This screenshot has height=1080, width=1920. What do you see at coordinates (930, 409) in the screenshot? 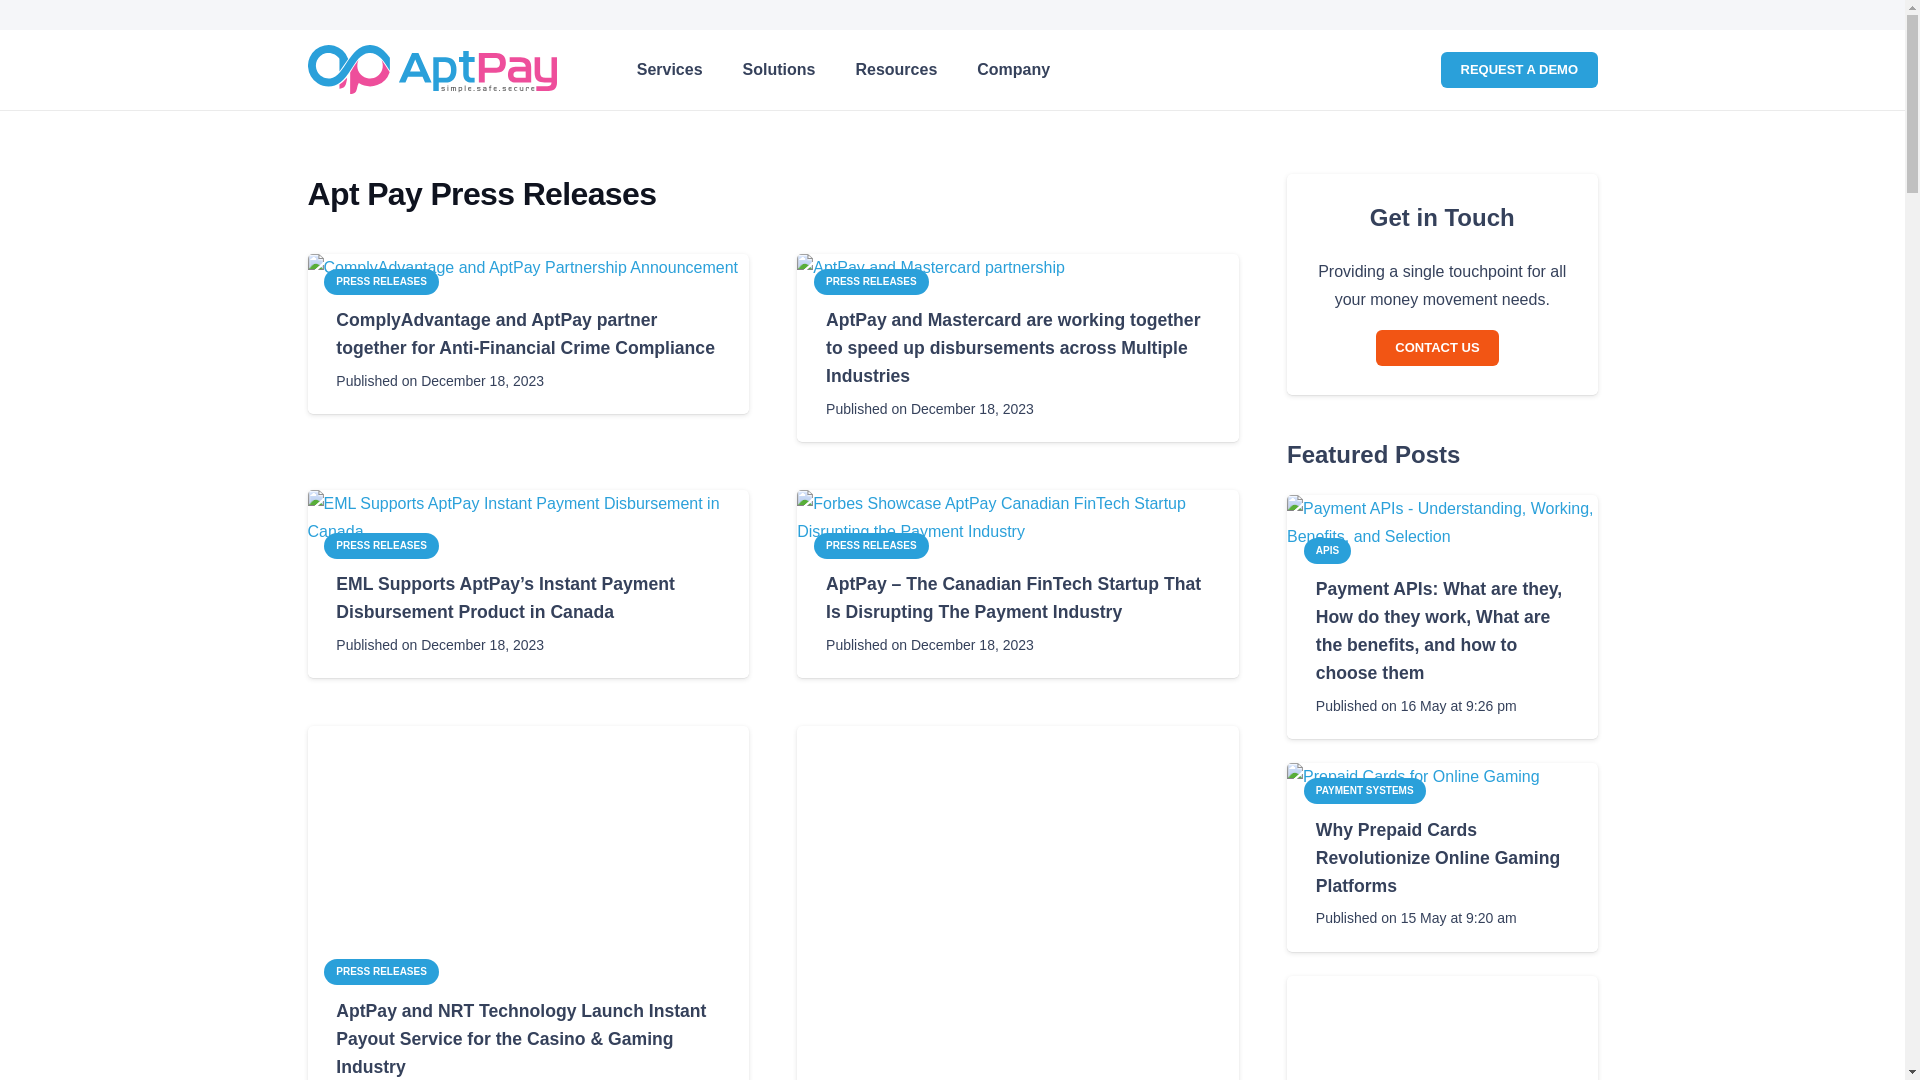
I see `Company` at bounding box center [930, 409].